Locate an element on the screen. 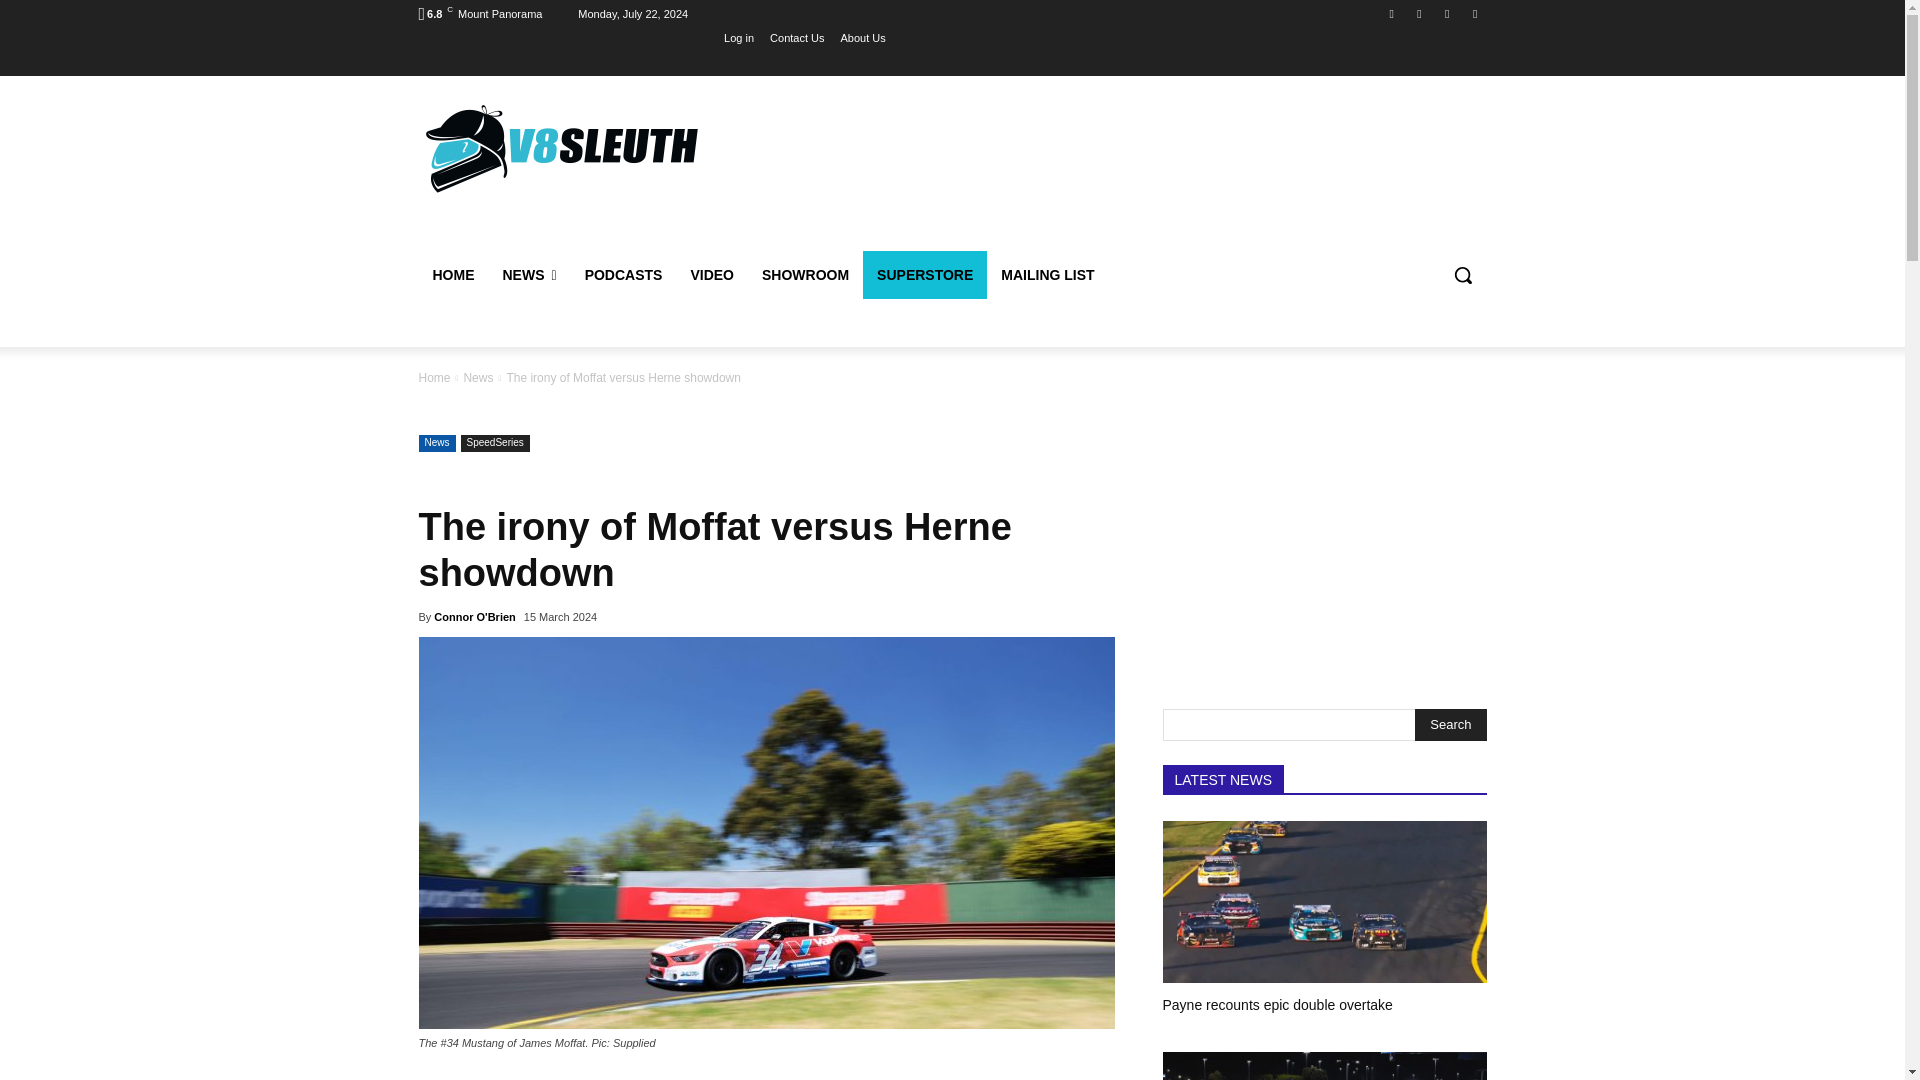 This screenshot has height=1080, width=1920. Youtube is located at coordinates (1474, 13).